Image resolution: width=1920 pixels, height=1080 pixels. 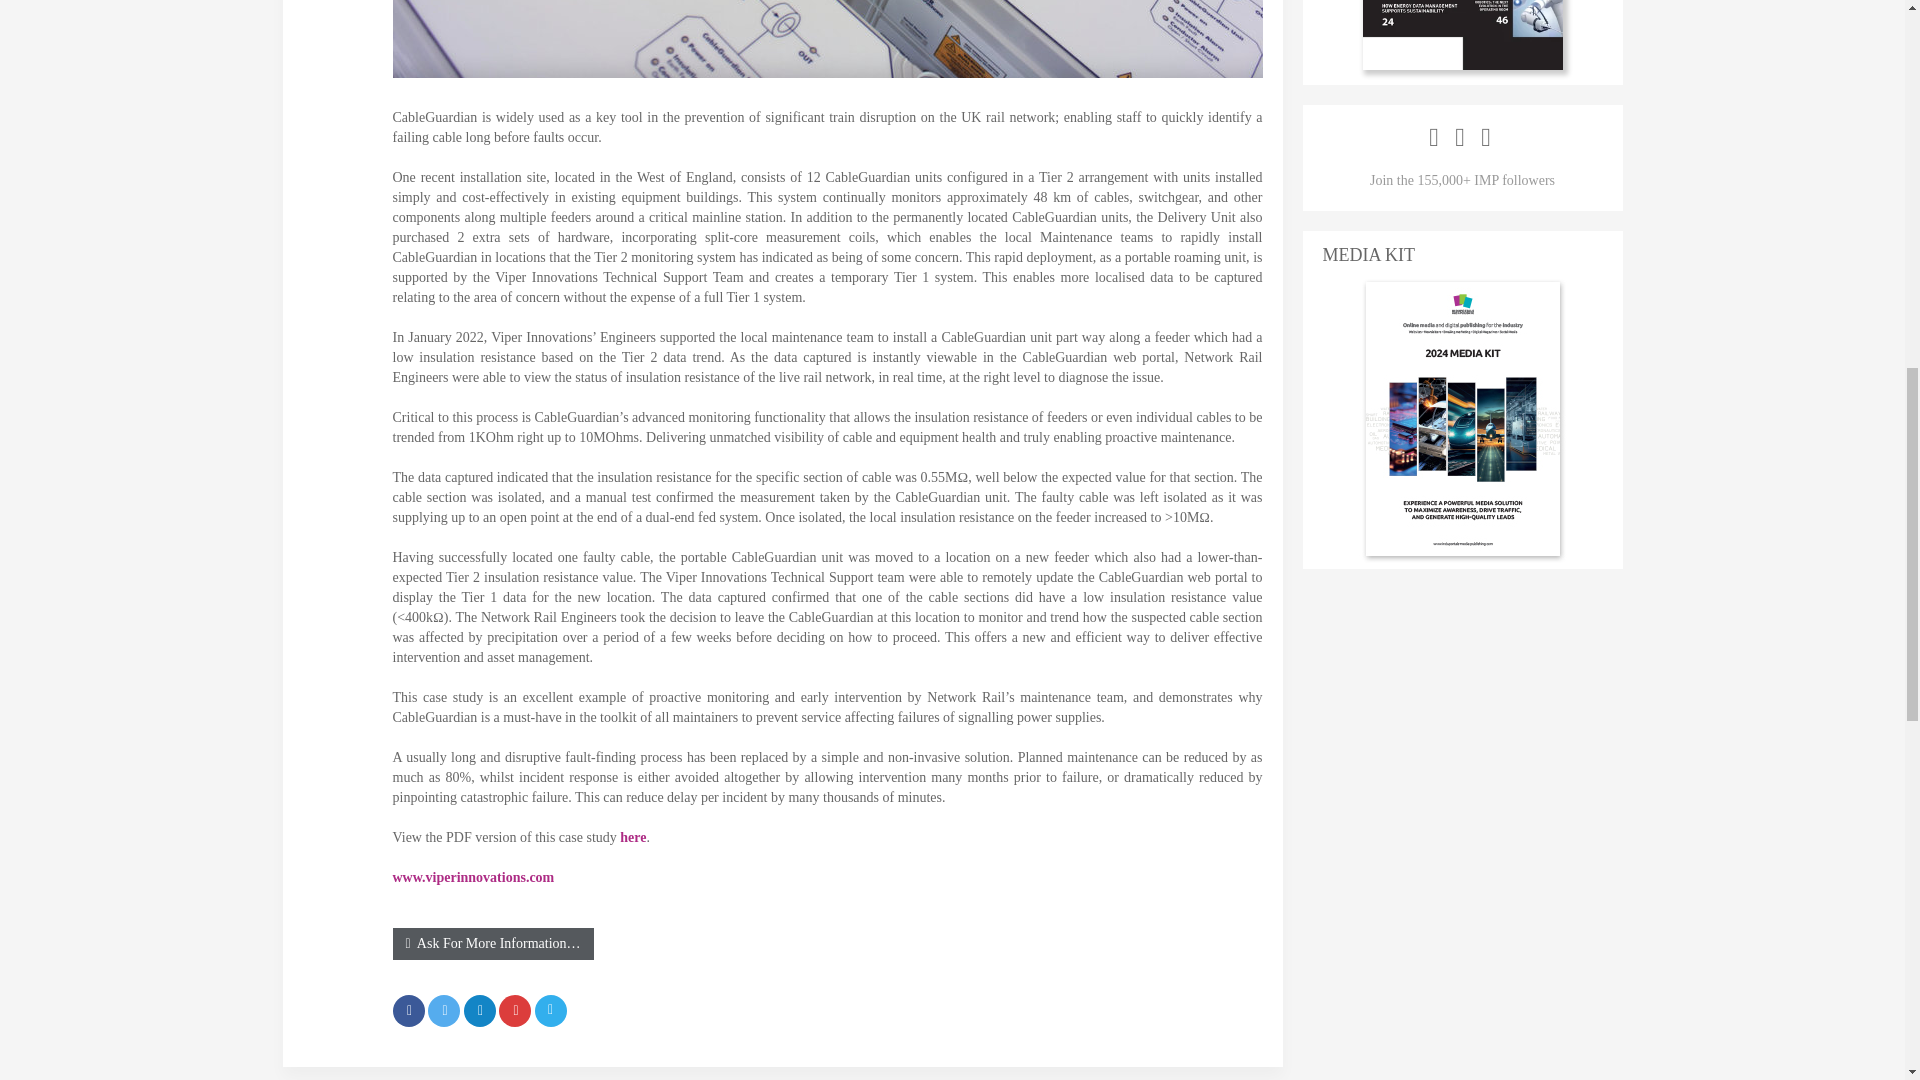 I want to click on www.viperinnovations.com, so click(x=472, y=877).